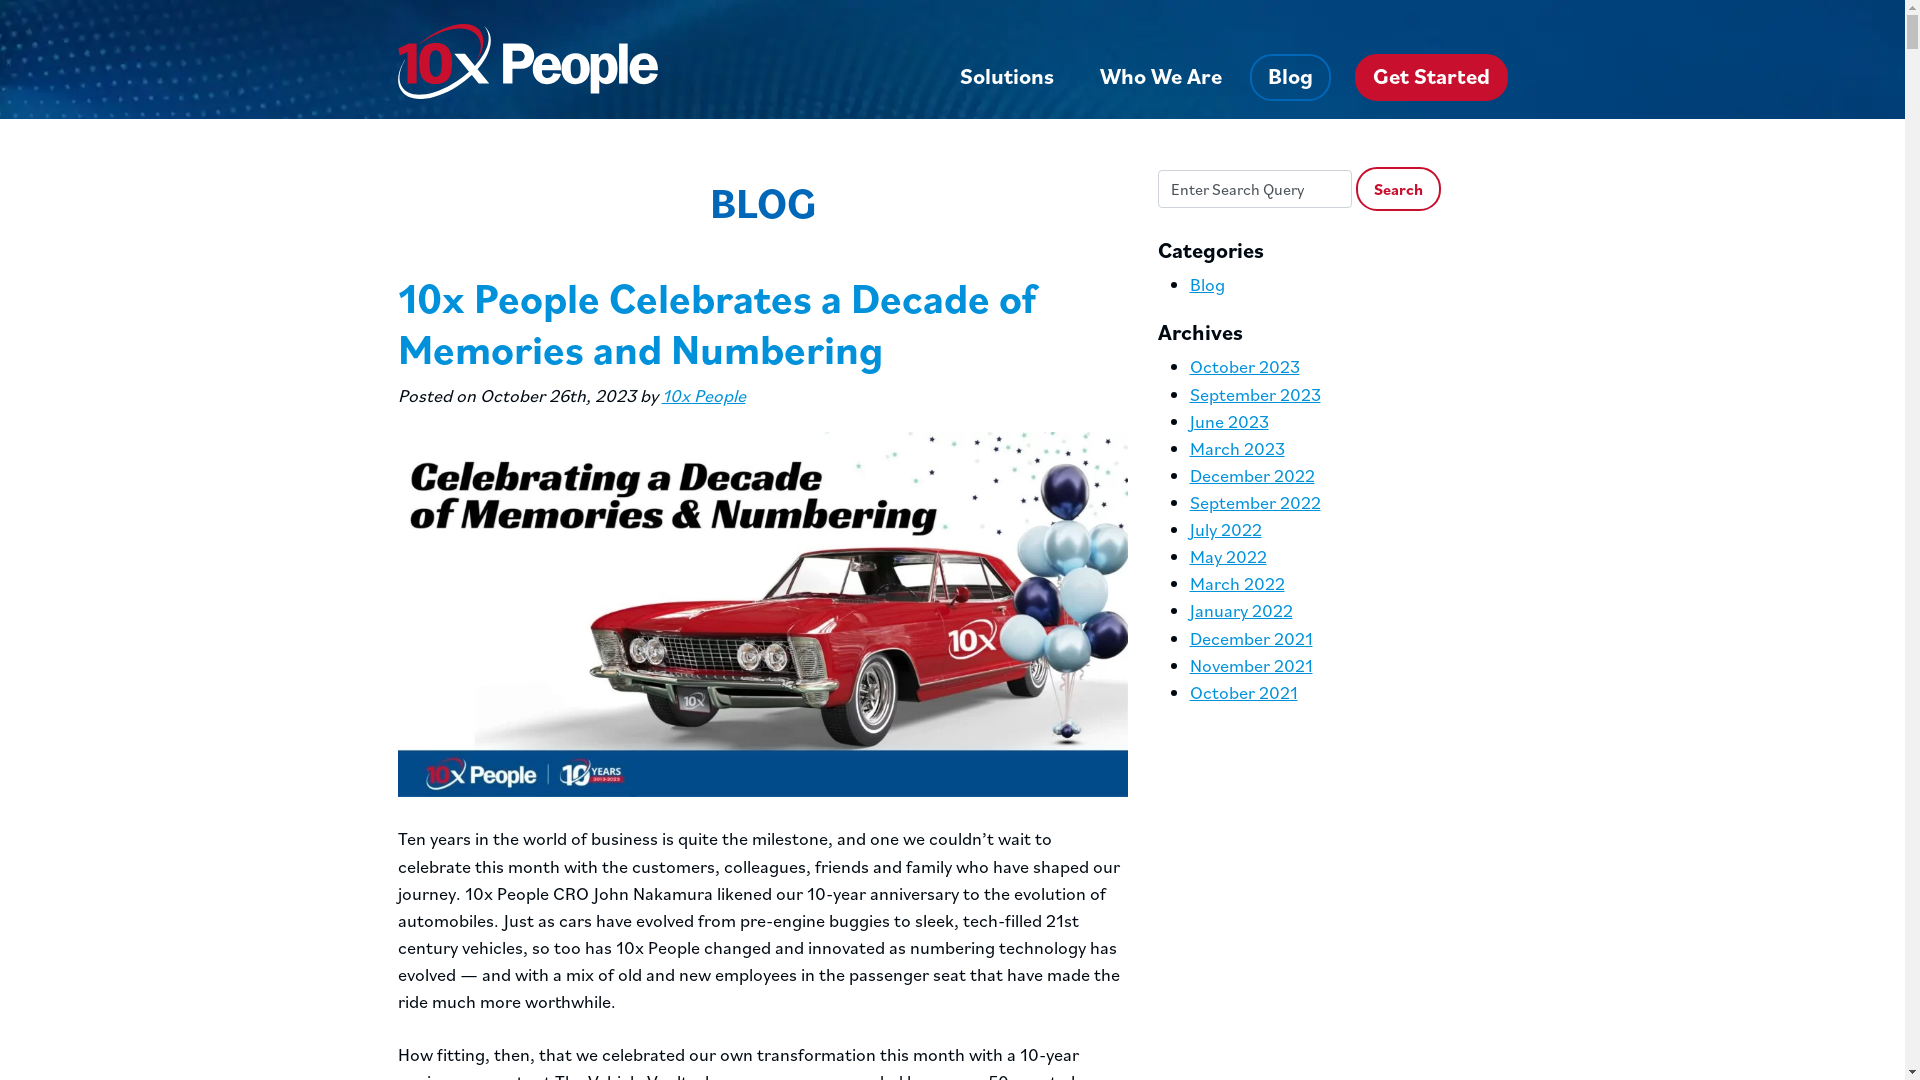 The width and height of the screenshot is (1920, 1080). Describe the element at coordinates (1238, 448) in the screenshot. I see `March 2023` at that location.